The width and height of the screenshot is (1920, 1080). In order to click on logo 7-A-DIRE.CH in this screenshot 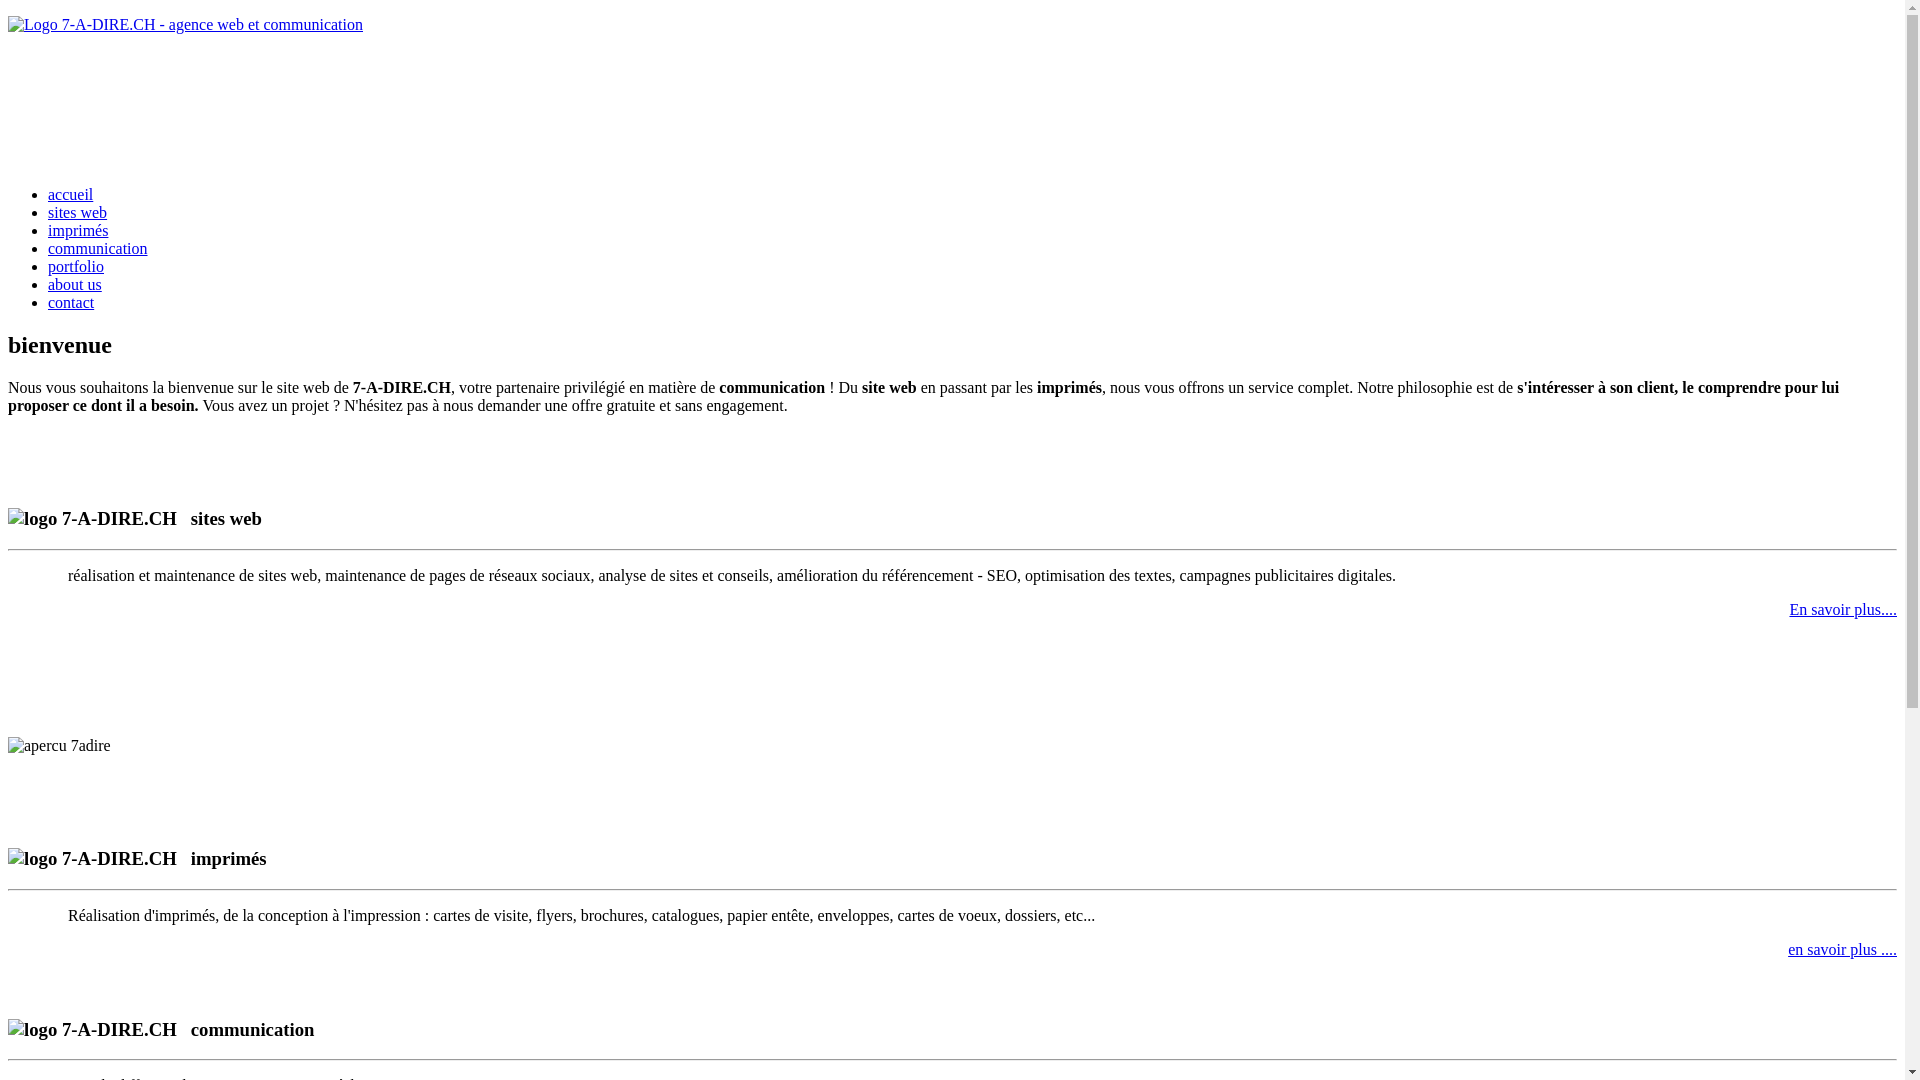, I will do `click(92, 519)`.